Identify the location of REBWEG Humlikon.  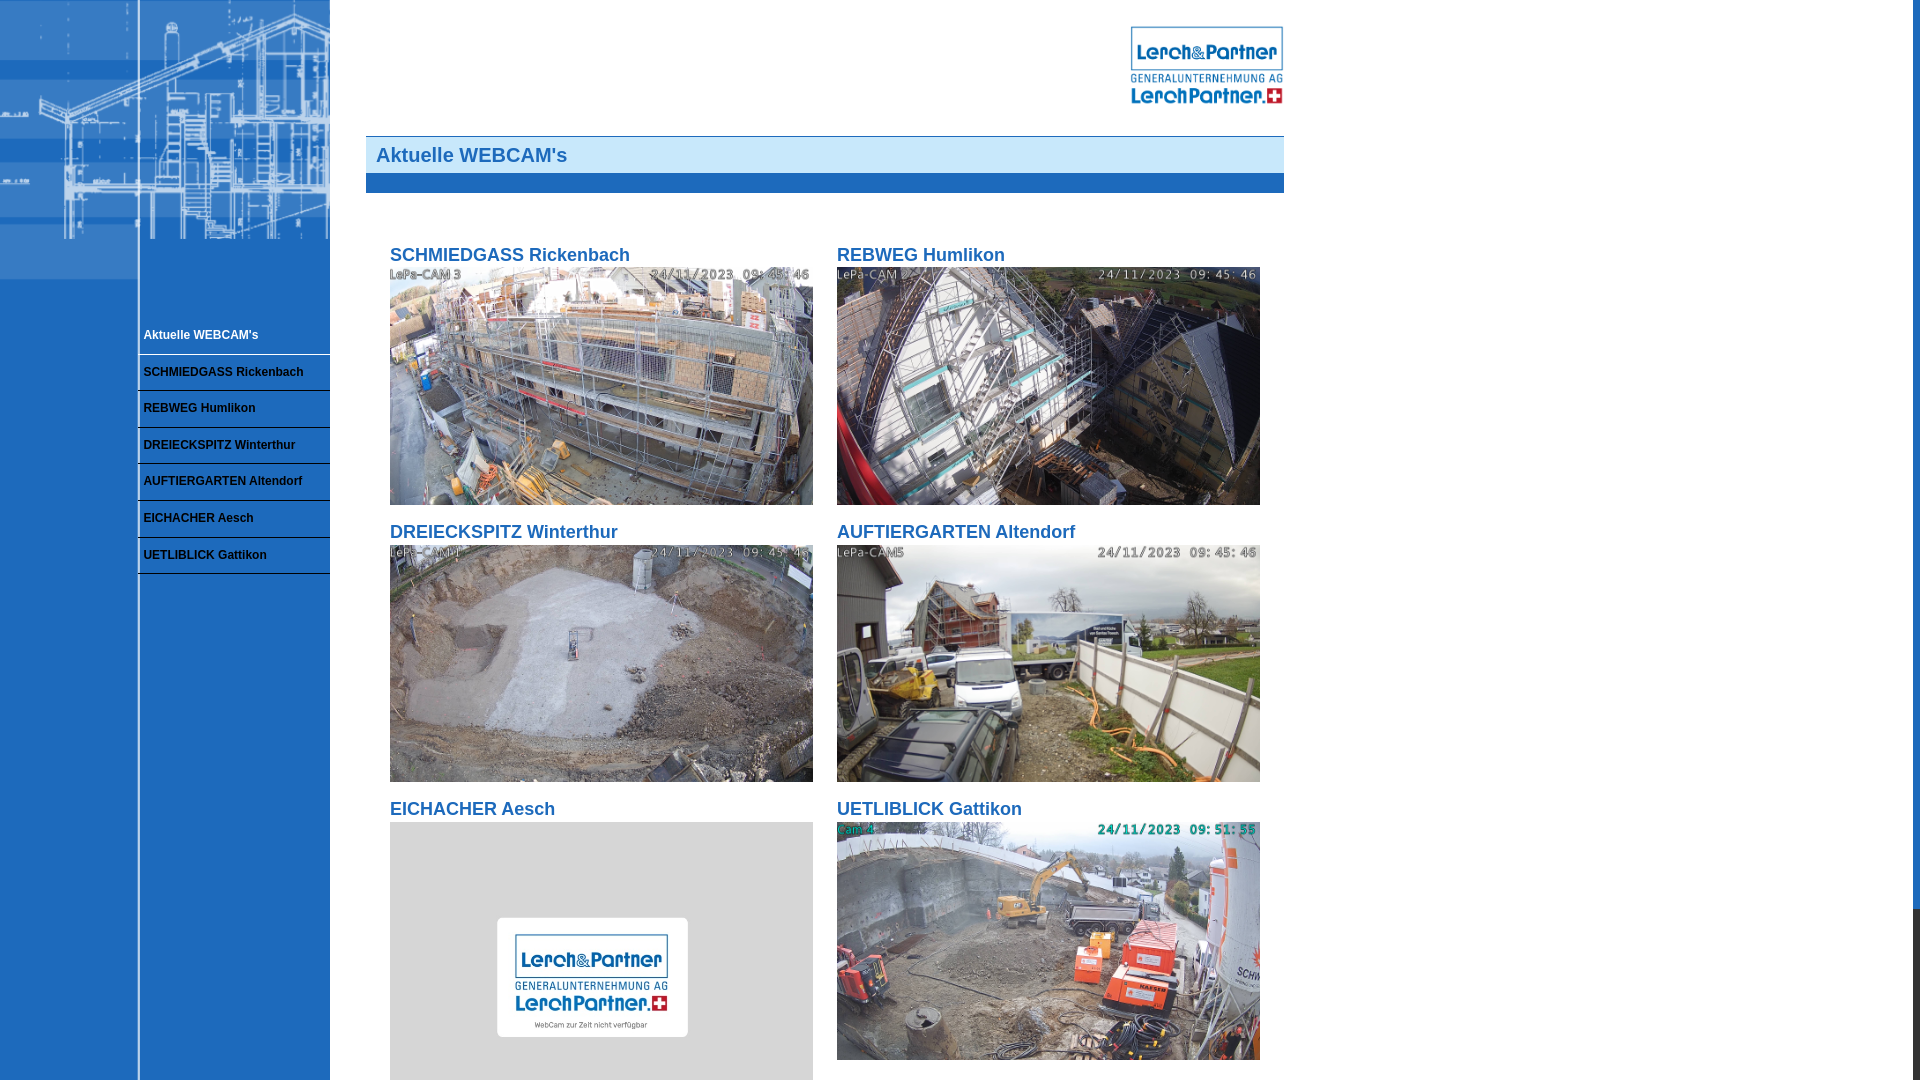
(1048, 374).